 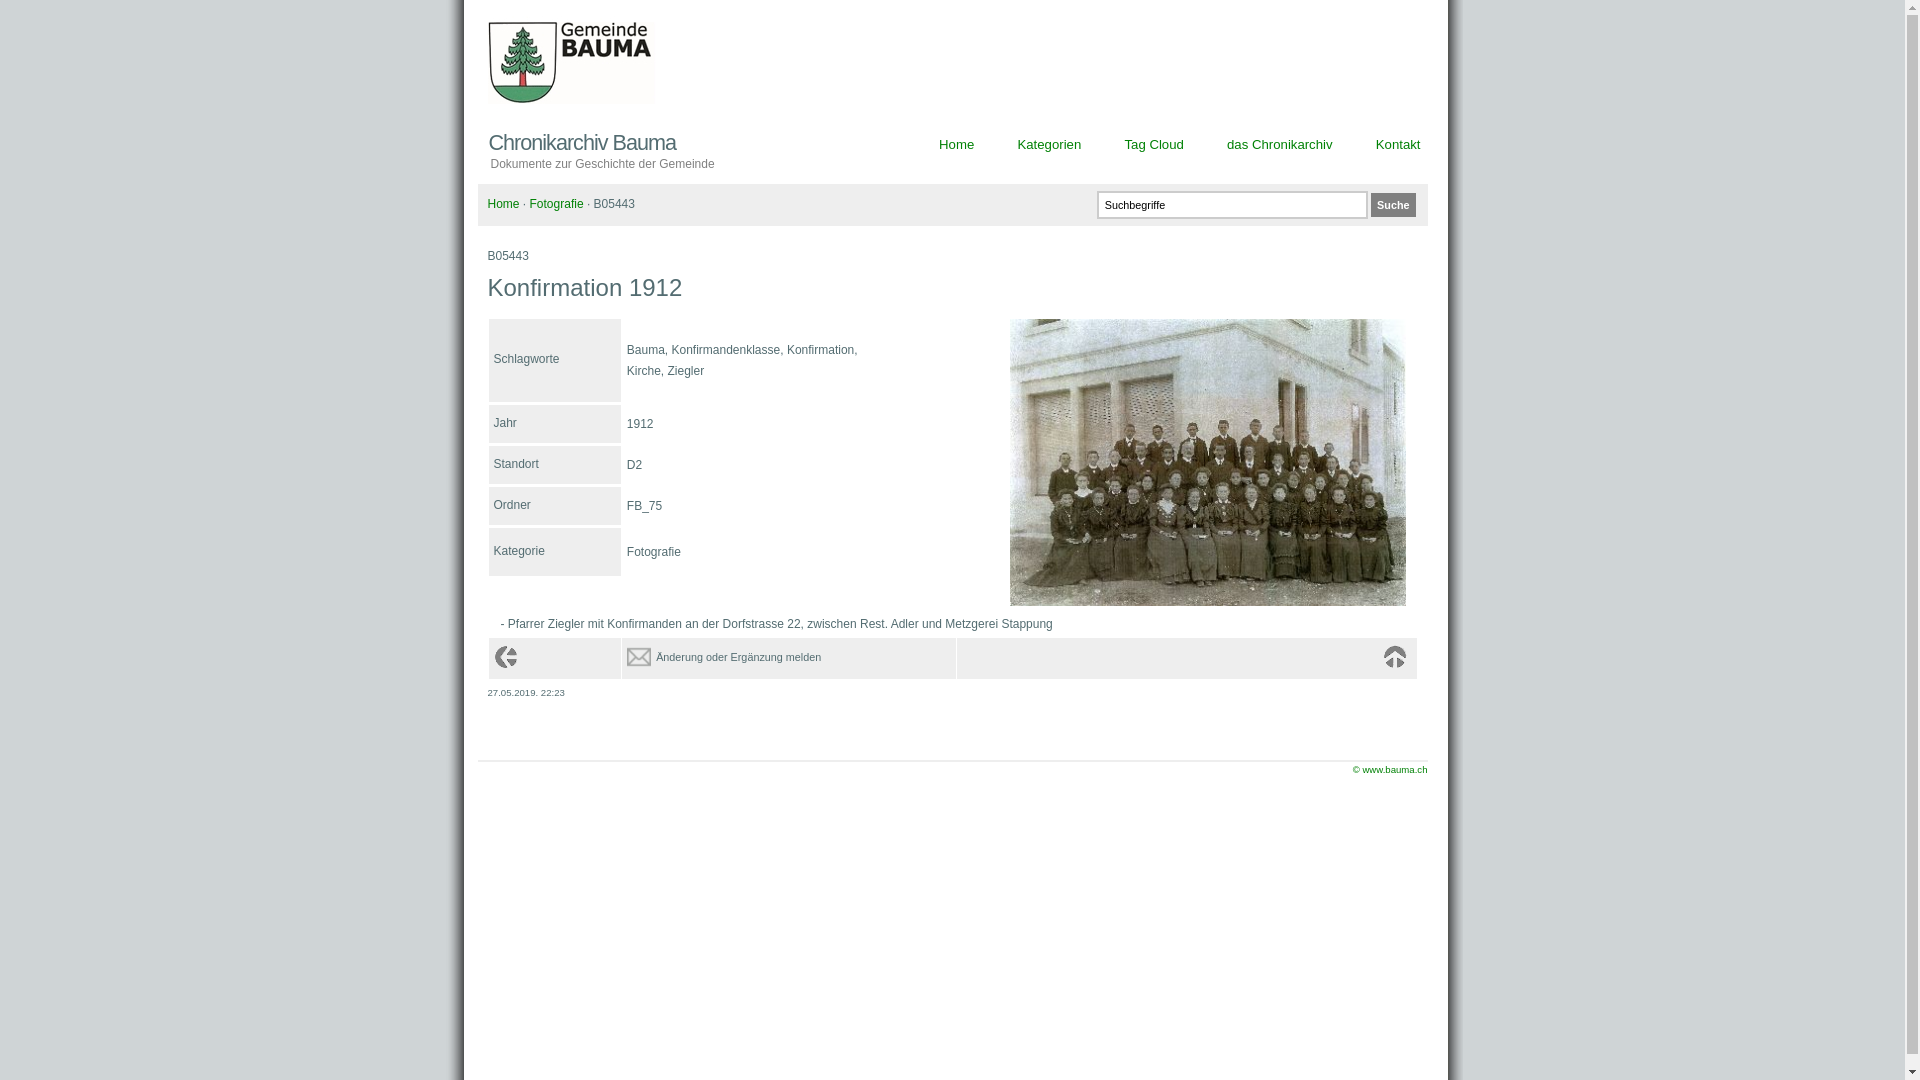 I want to click on das Chronikarchiv, so click(x=1280, y=144).